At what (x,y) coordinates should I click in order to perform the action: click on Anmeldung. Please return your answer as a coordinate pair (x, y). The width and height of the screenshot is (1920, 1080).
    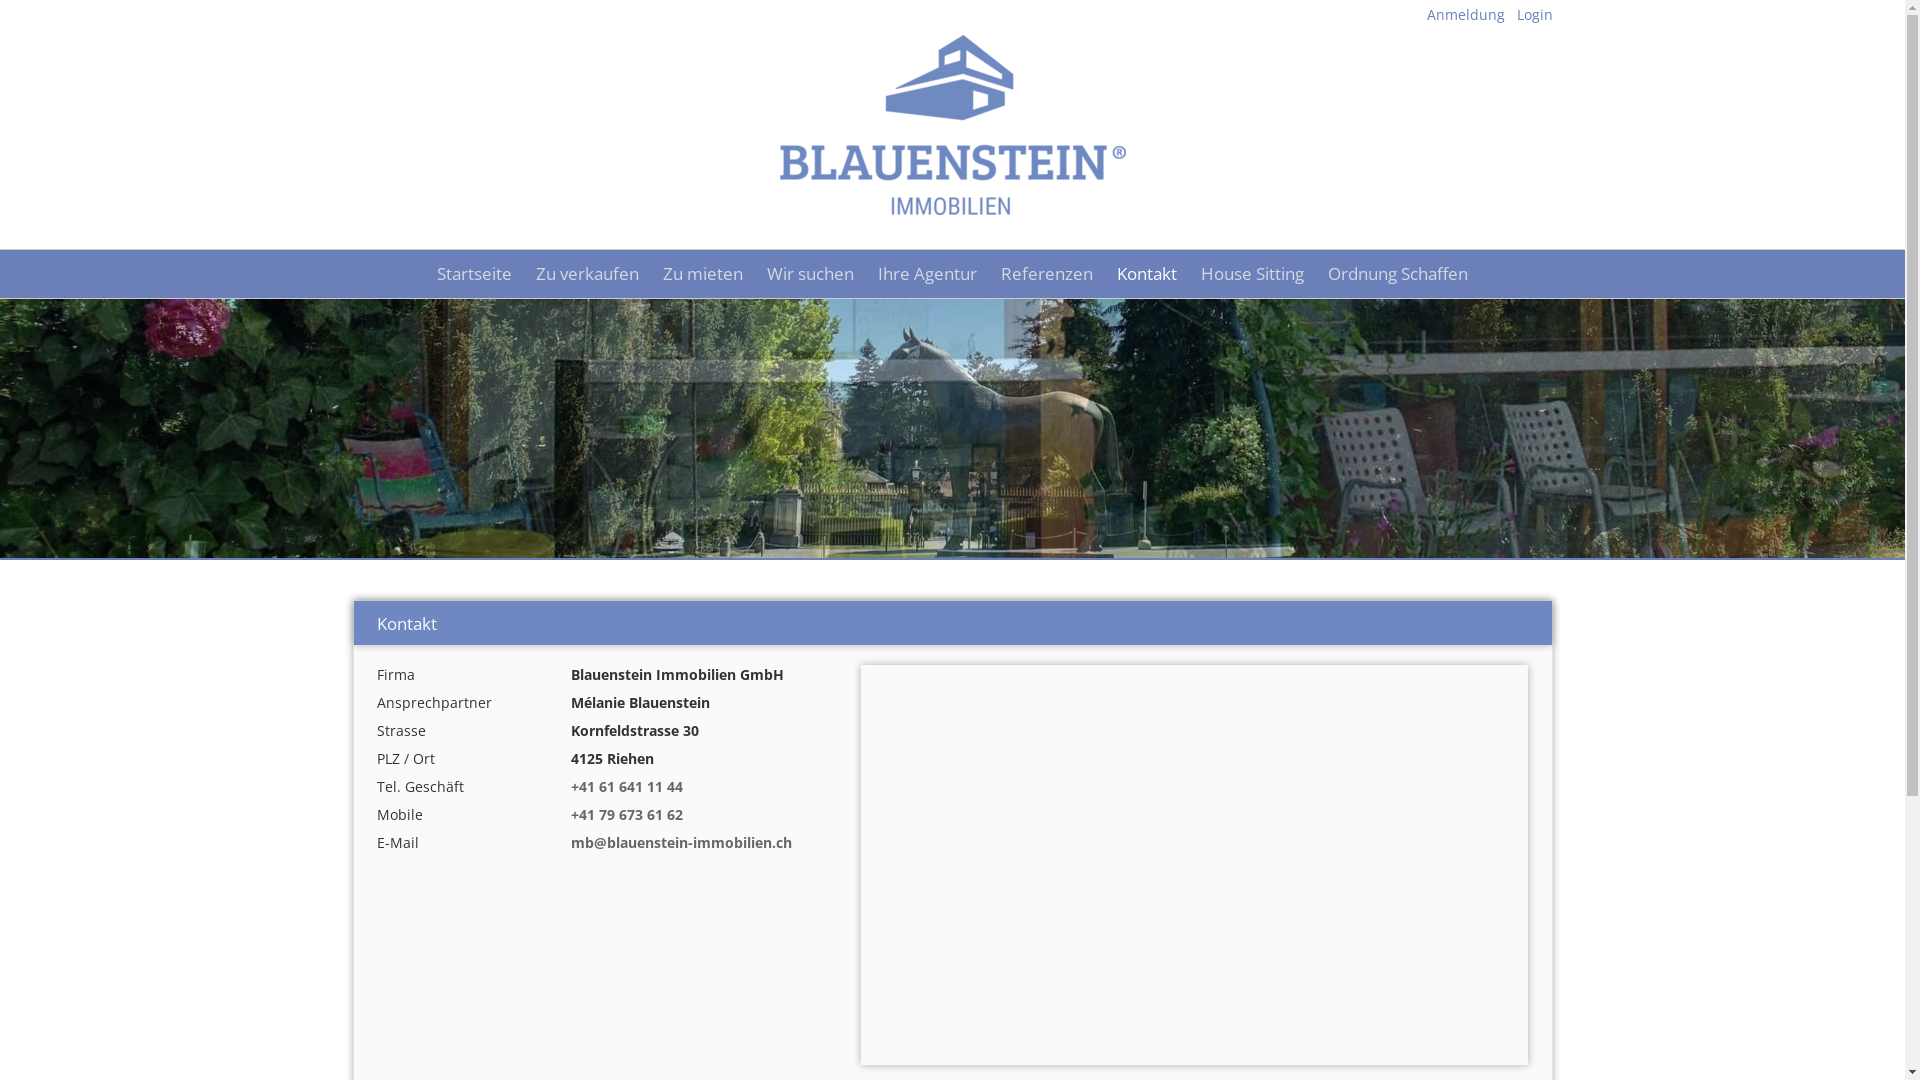
    Looking at the image, I should click on (1465, 14).